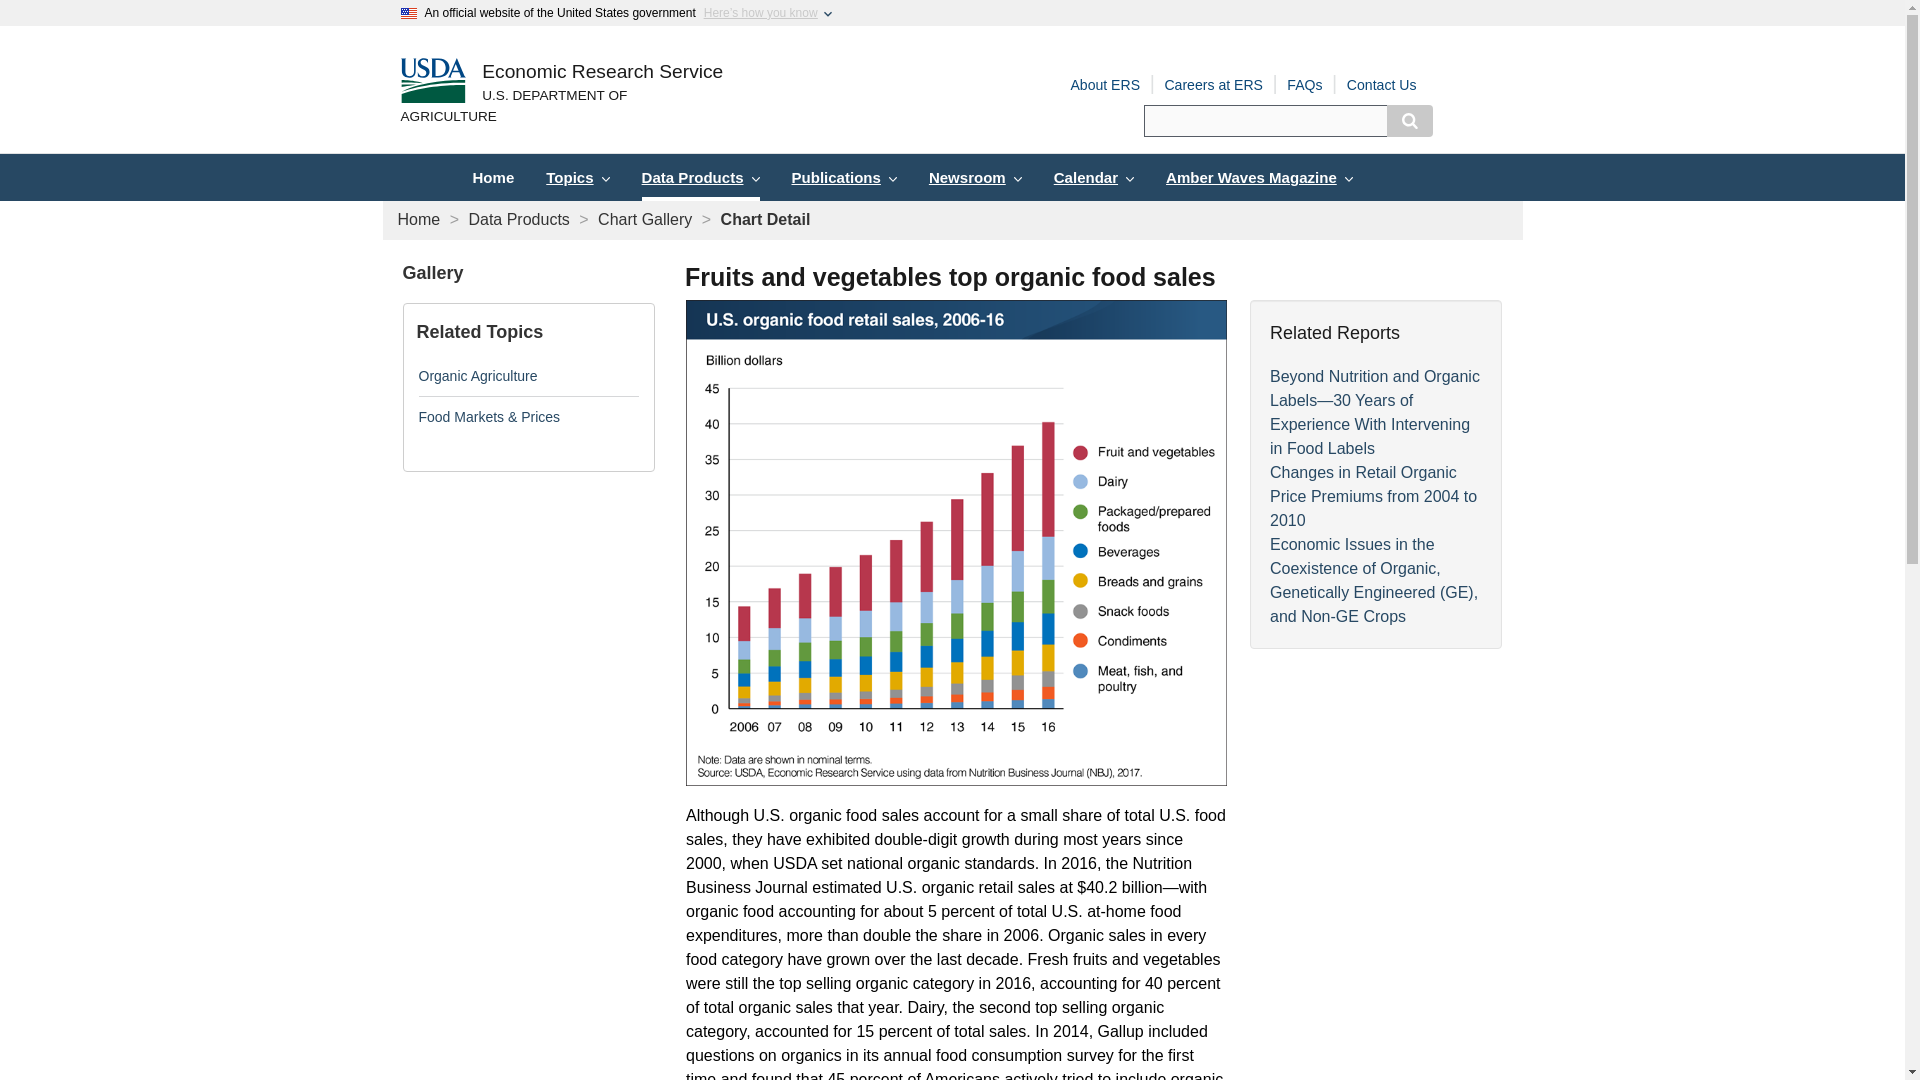  I want to click on Data Products, so click(700, 177).